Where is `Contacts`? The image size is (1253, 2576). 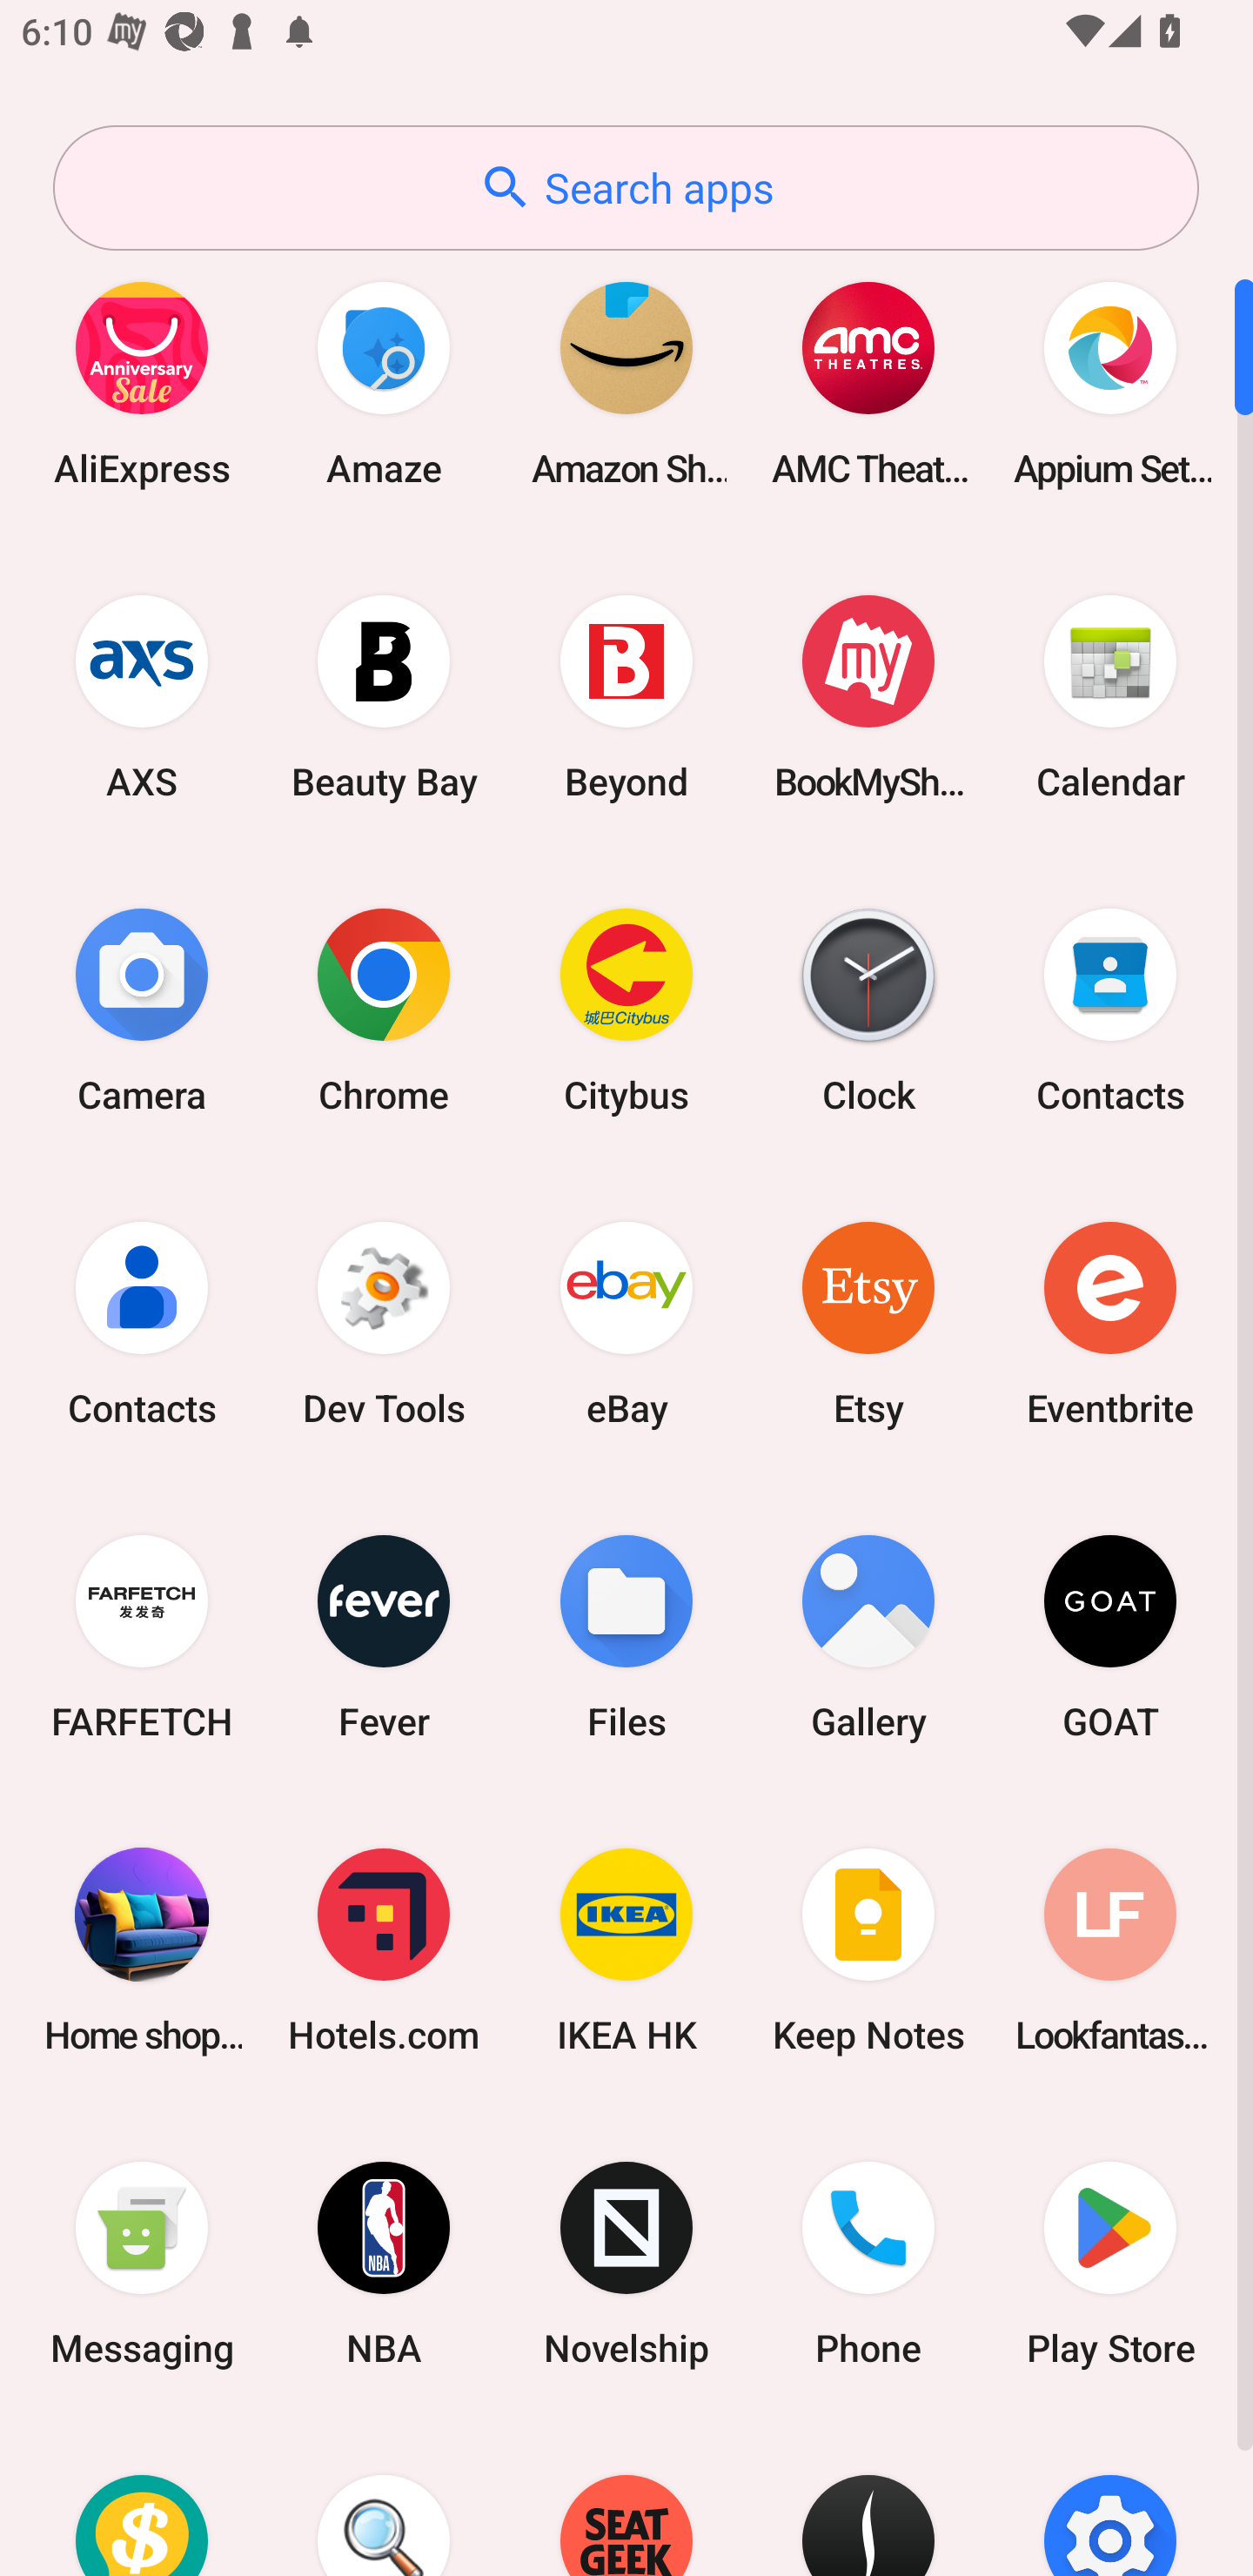
Contacts is located at coordinates (142, 1323).